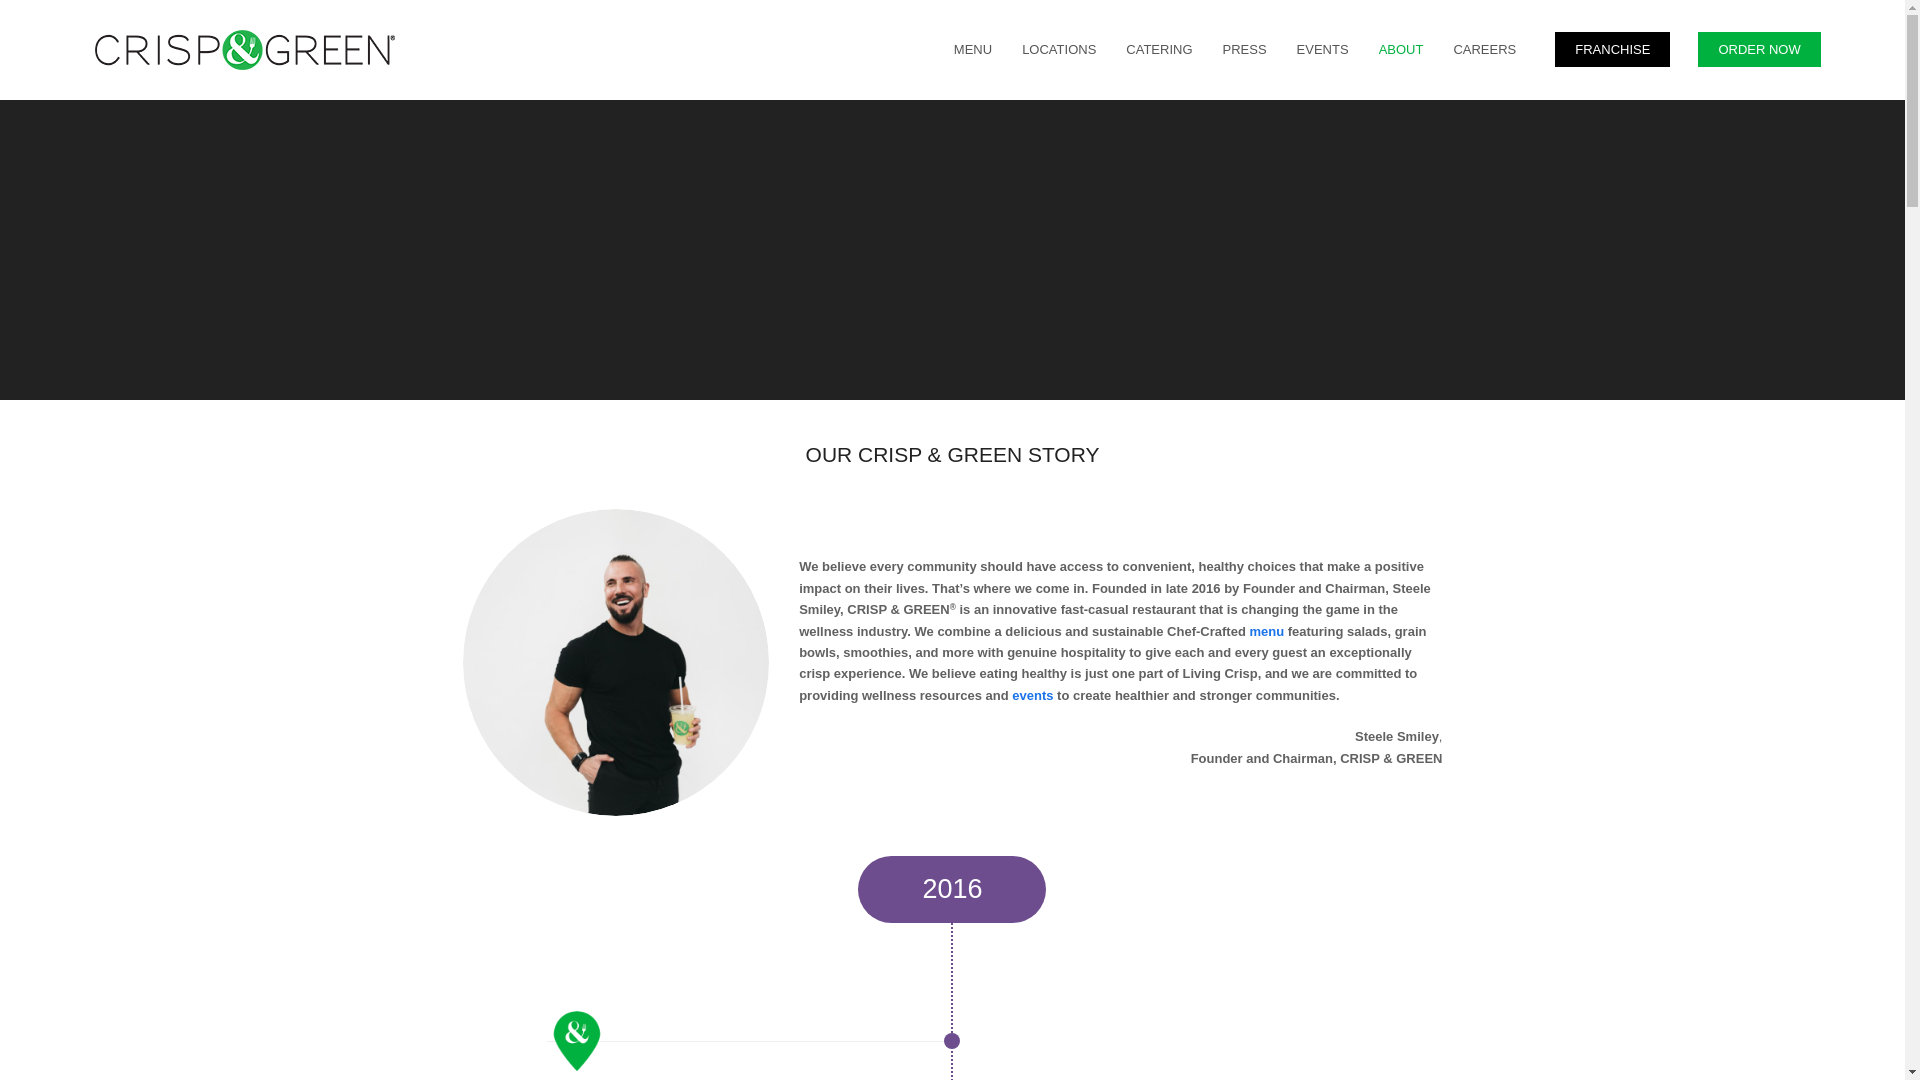  Describe the element at coordinates (1266, 632) in the screenshot. I see `menu` at that location.